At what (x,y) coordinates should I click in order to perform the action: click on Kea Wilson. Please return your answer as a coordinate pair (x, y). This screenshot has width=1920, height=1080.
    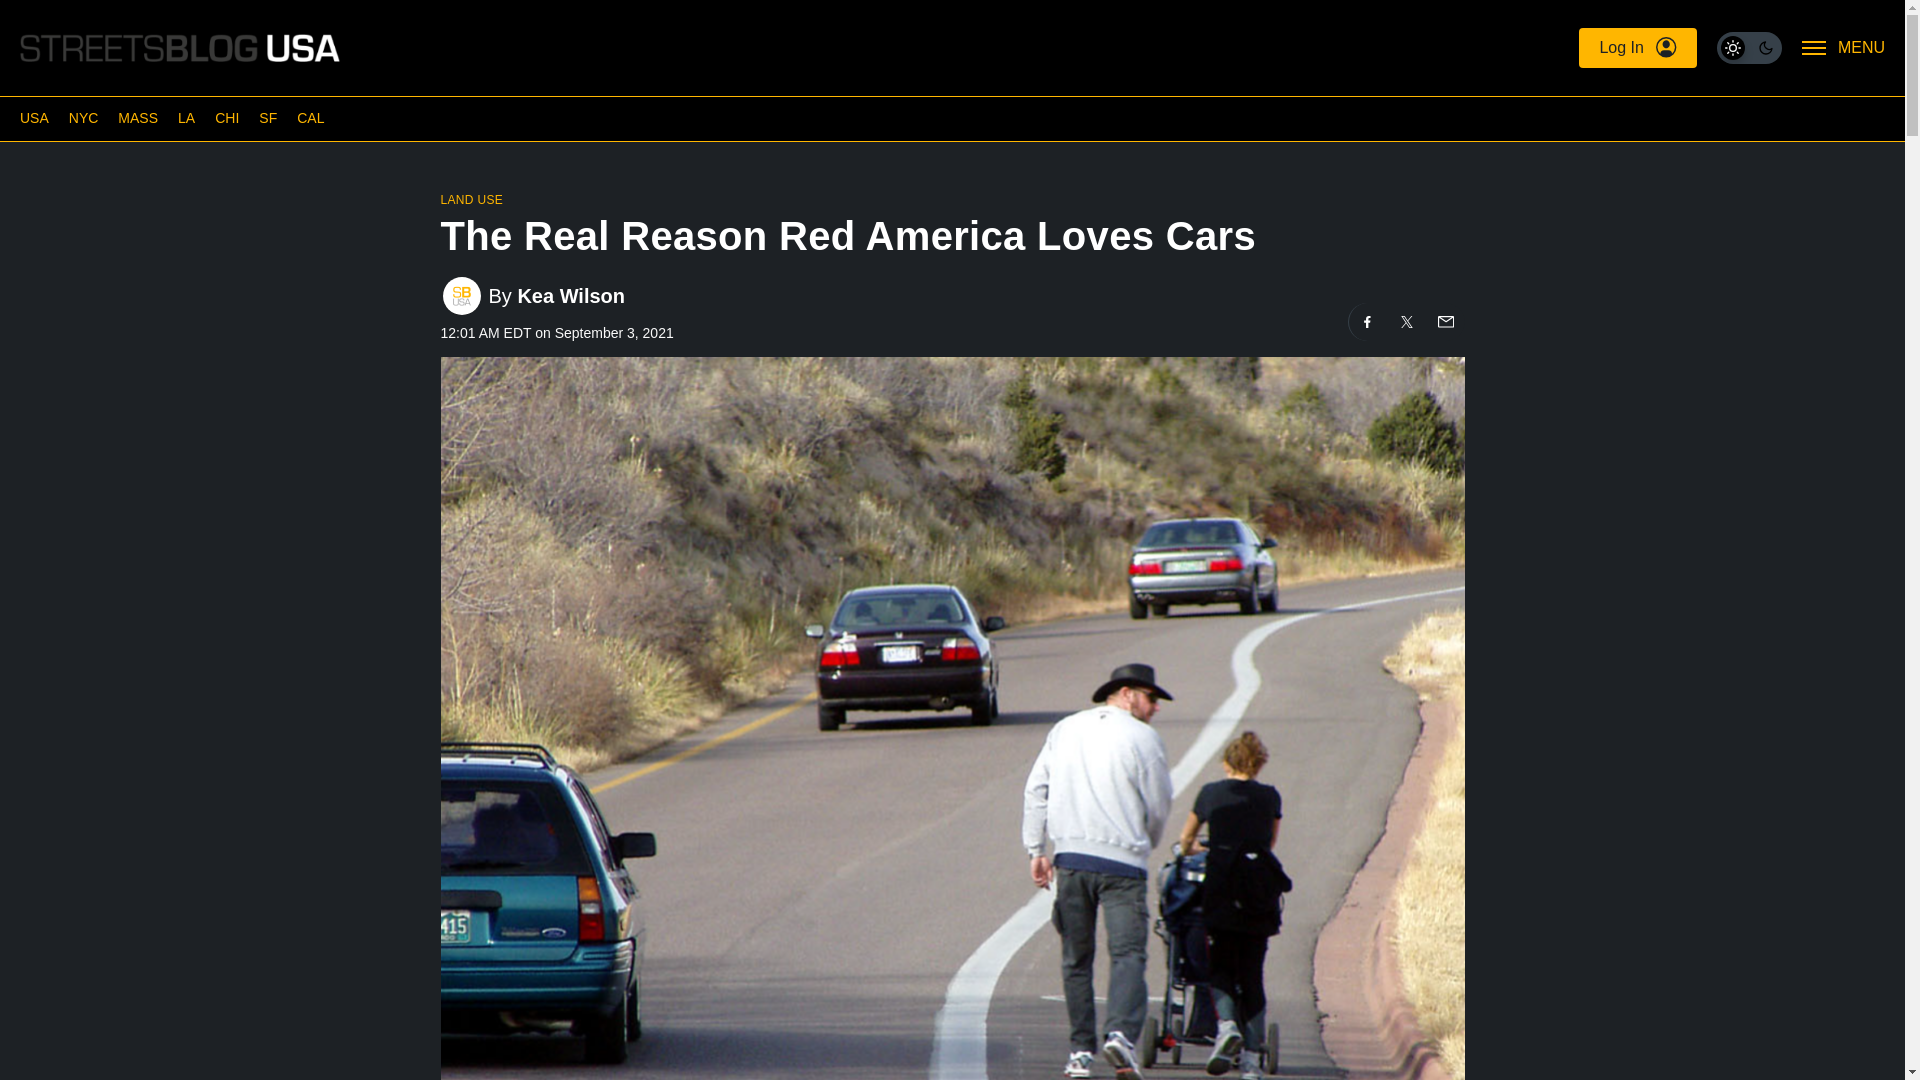
    Looking at the image, I should click on (570, 295).